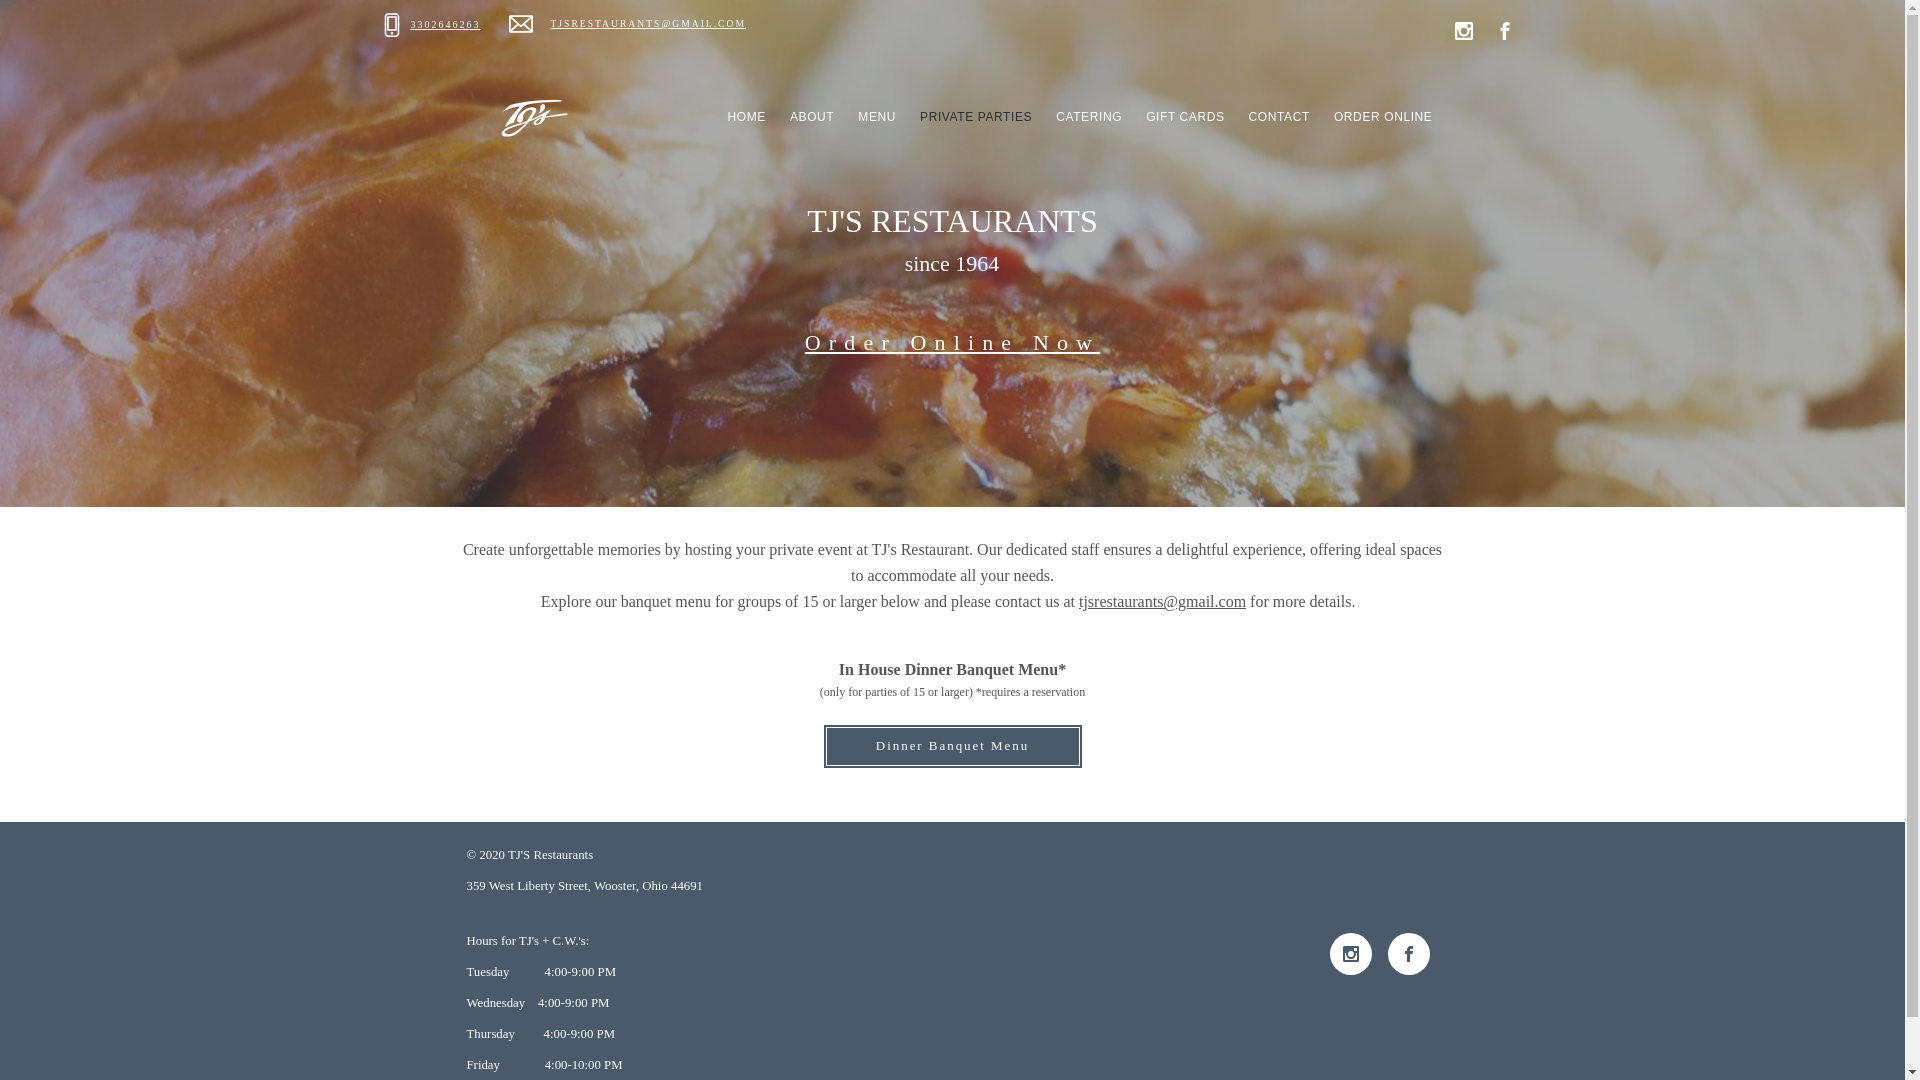  I want to click on ABOUT, so click(812, 116).